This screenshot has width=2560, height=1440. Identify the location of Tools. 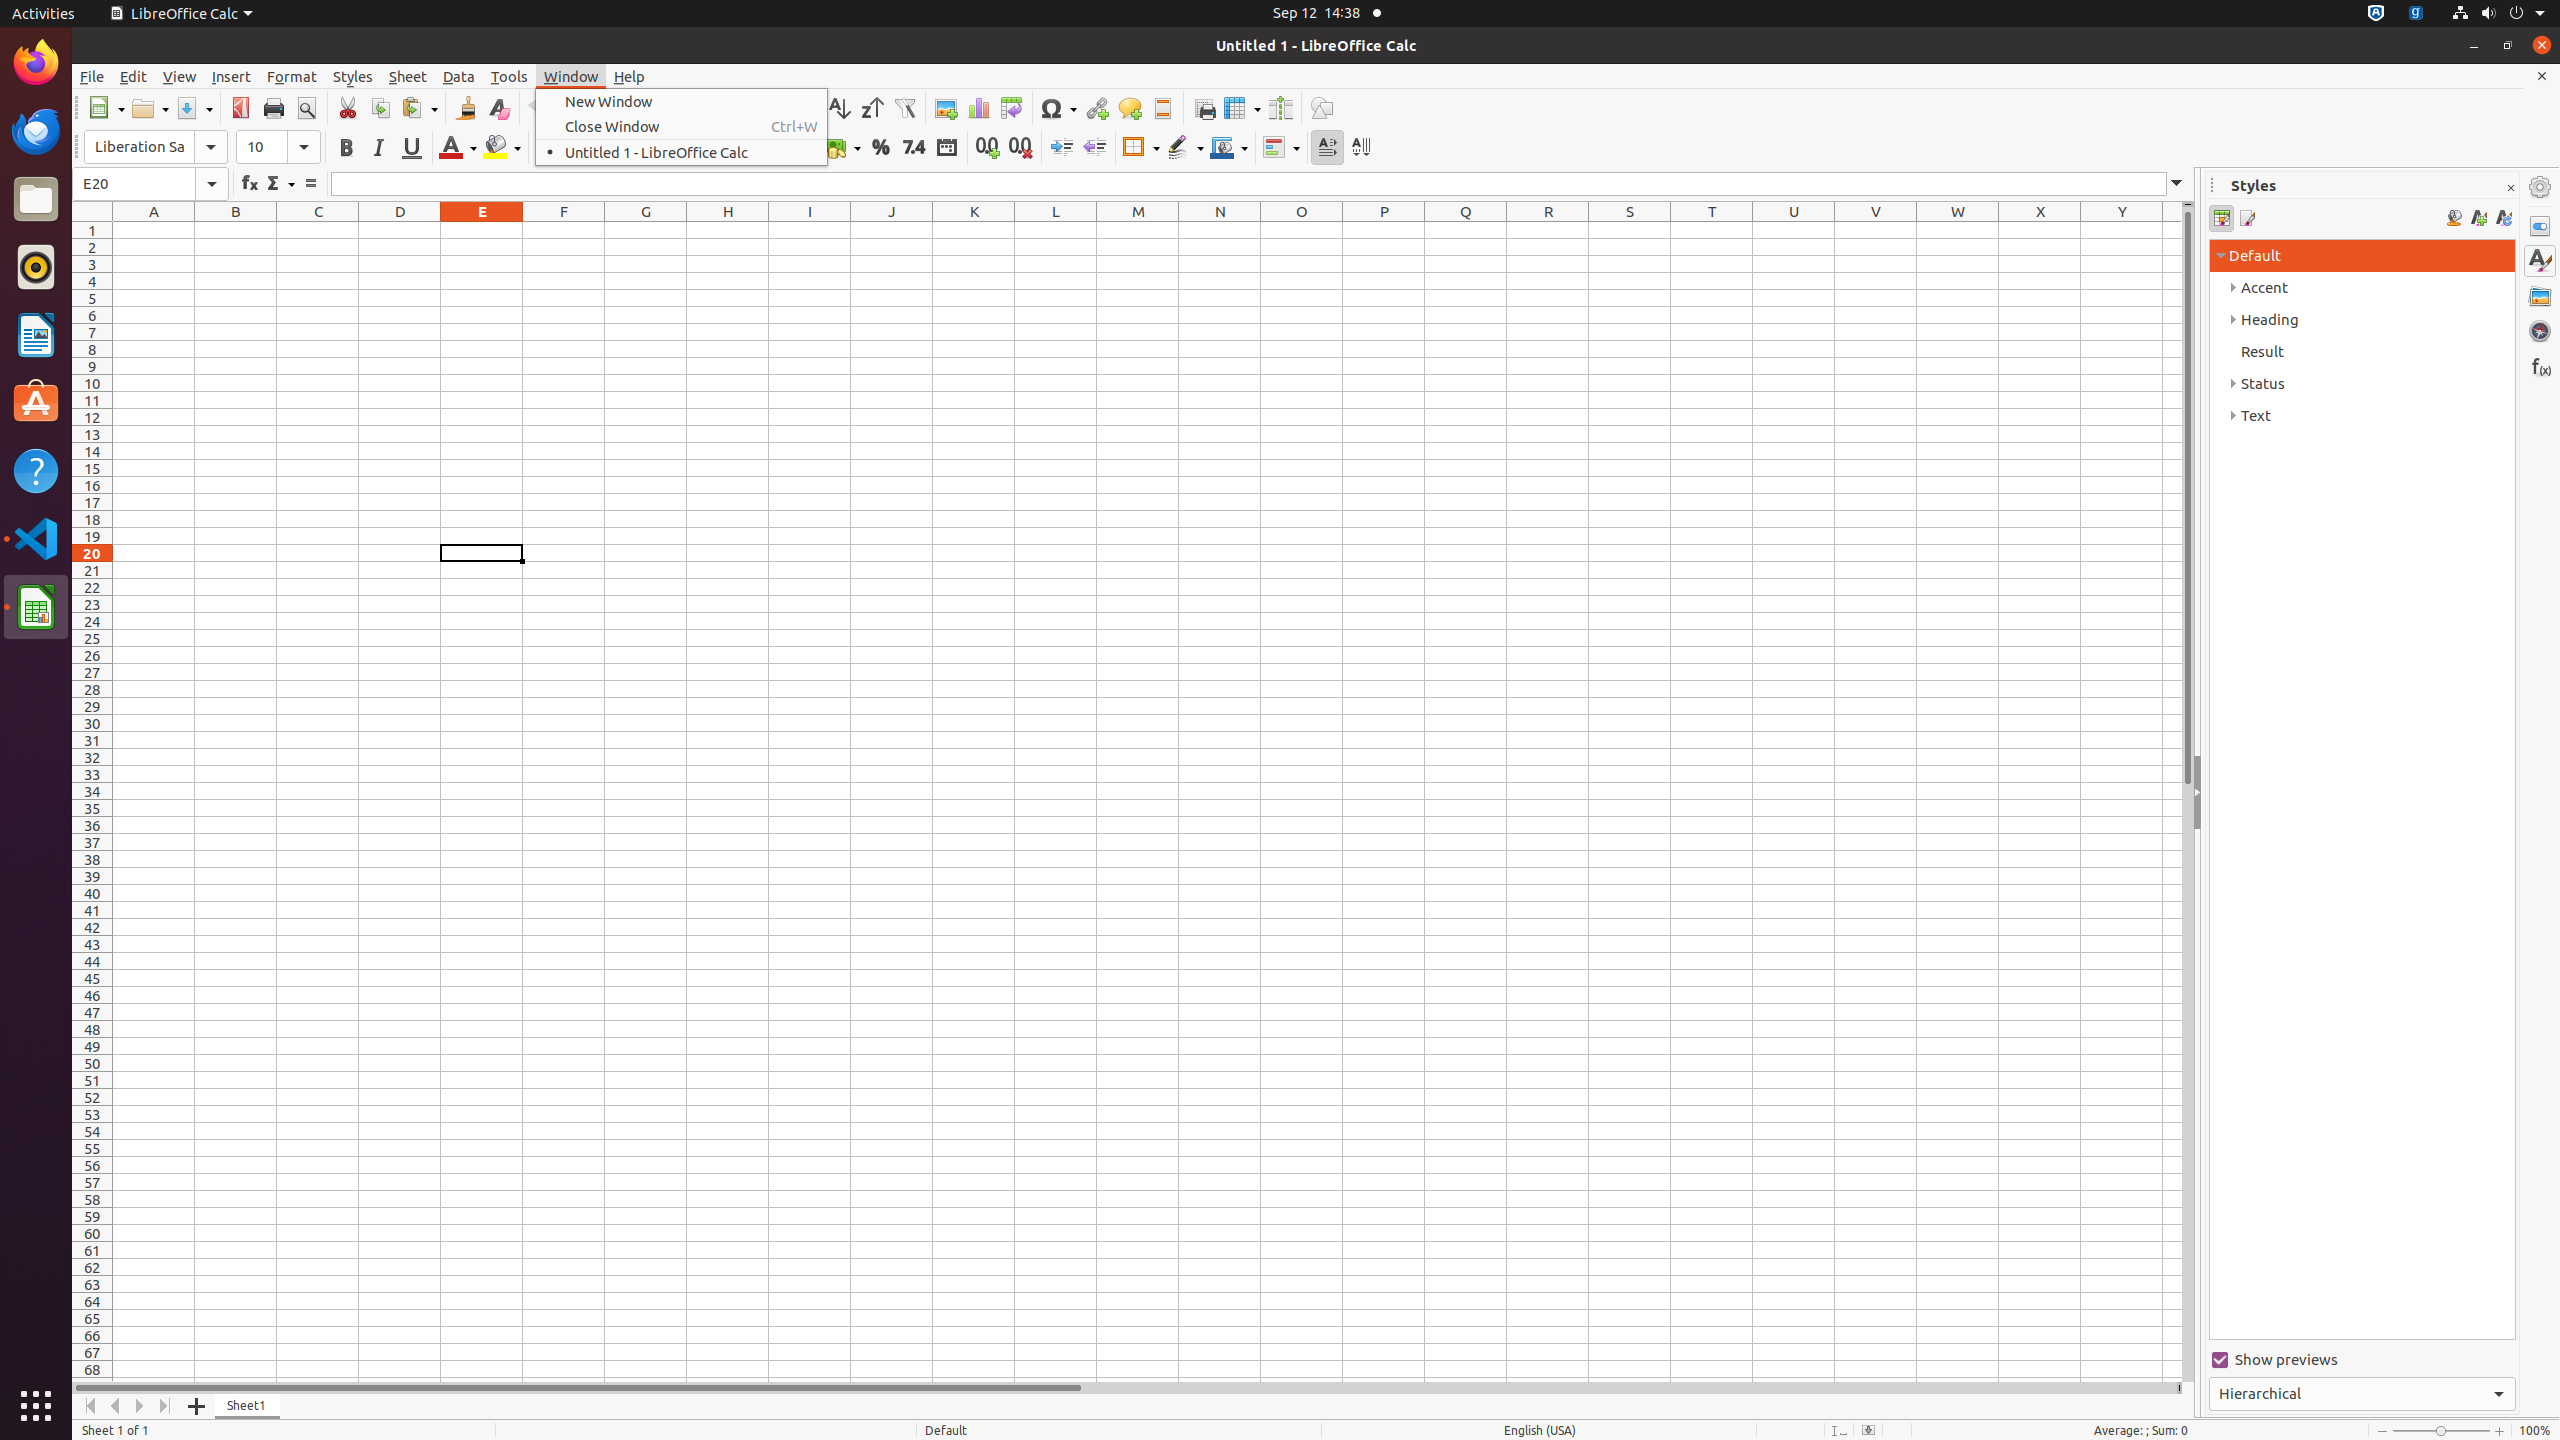
(510, 76).